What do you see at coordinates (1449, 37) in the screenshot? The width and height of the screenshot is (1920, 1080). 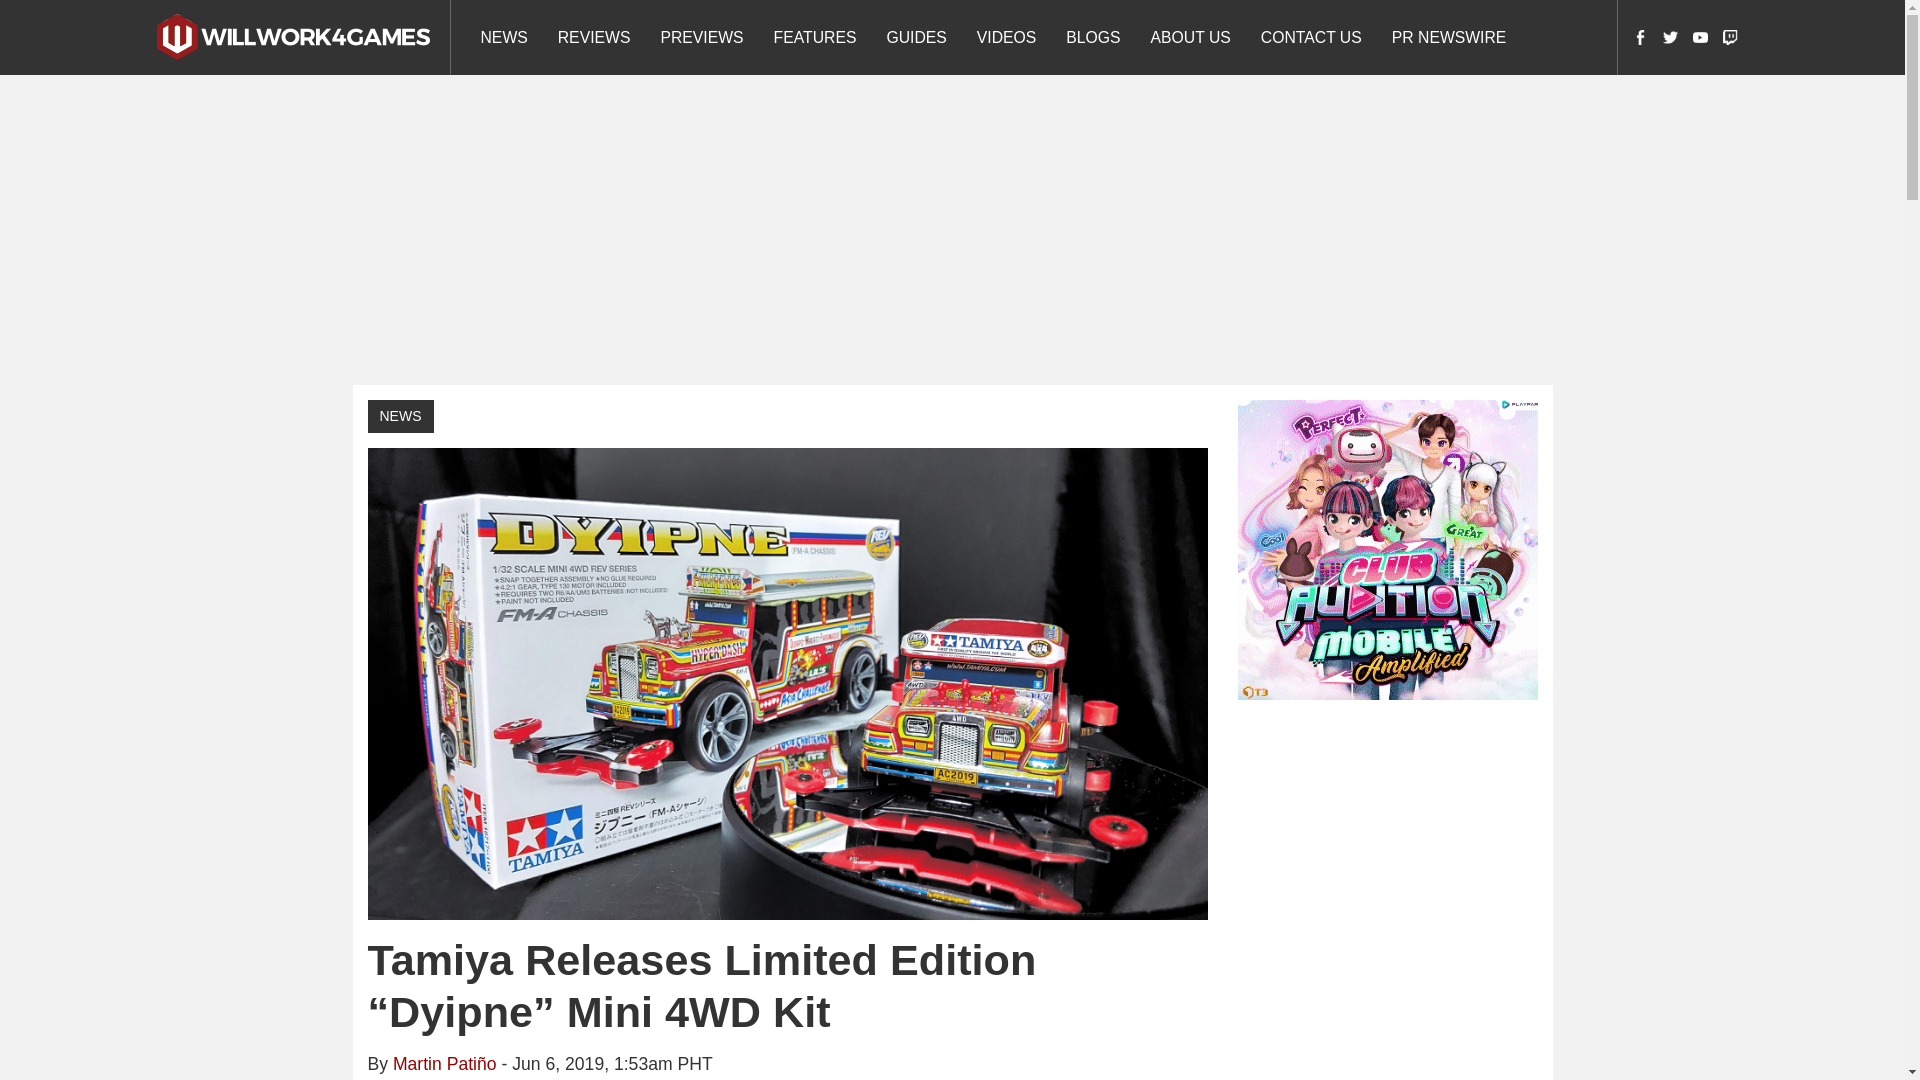 I see `PR NEWSWIRE` at bounding box center [1449, 37].